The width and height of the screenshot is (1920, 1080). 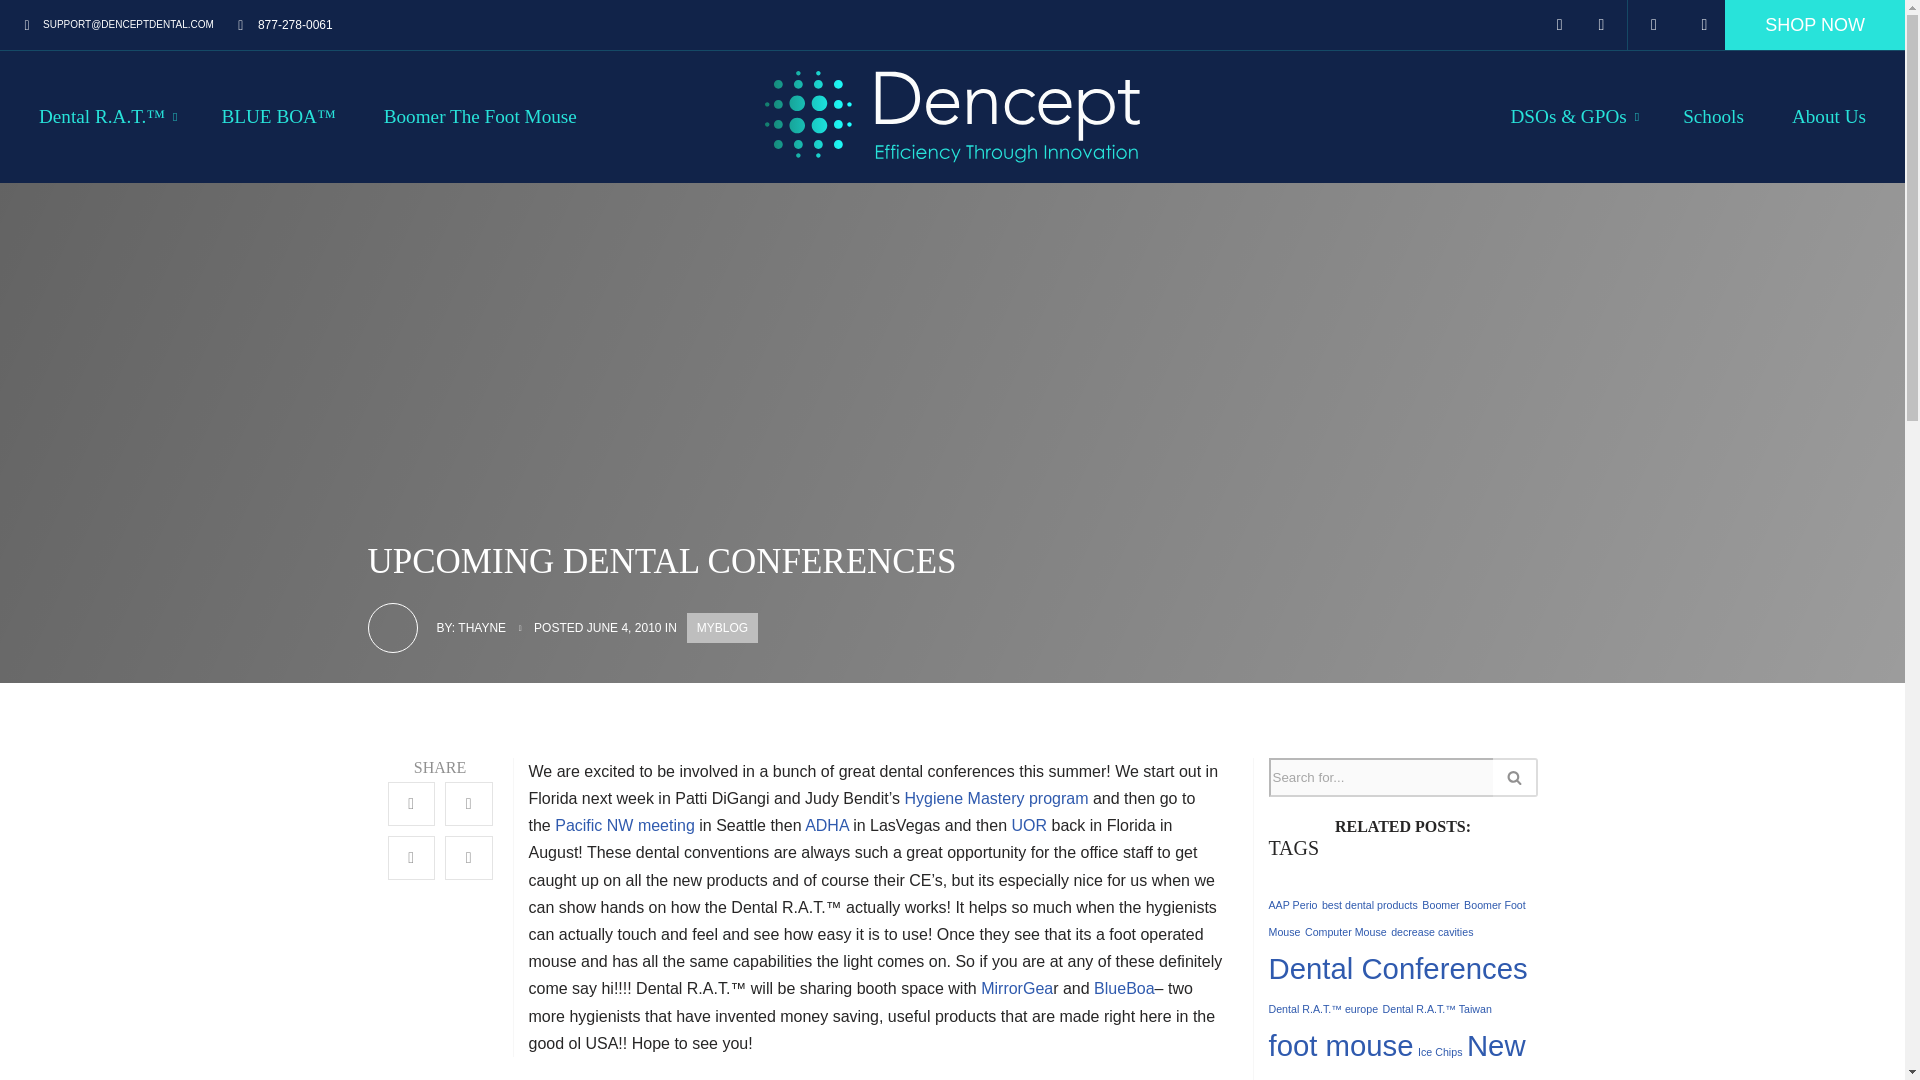 What do you see at coordinates (411, 858) in the screenshot?
I see `Share on linkedin-in` at bounding box center [411, 858].